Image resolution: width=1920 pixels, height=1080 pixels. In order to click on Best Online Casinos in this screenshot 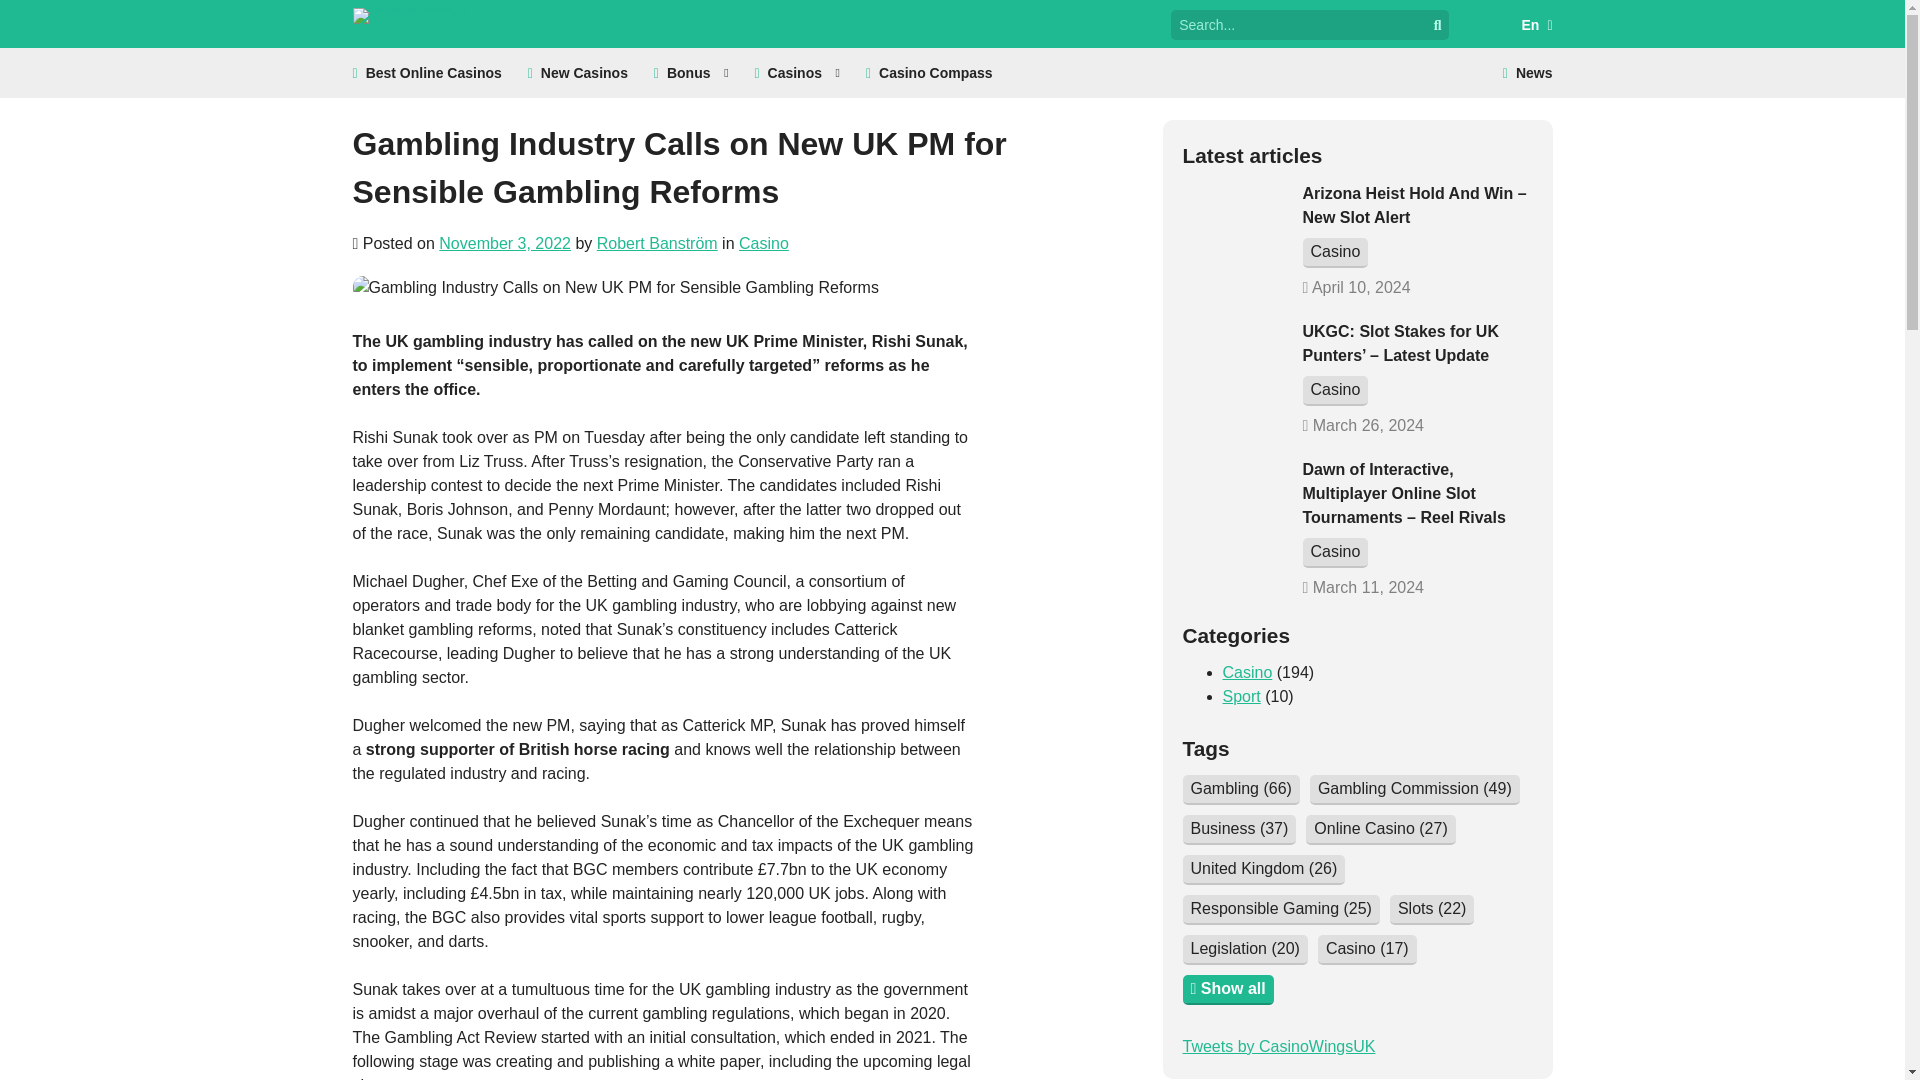, I will do `click(426, 72)`.